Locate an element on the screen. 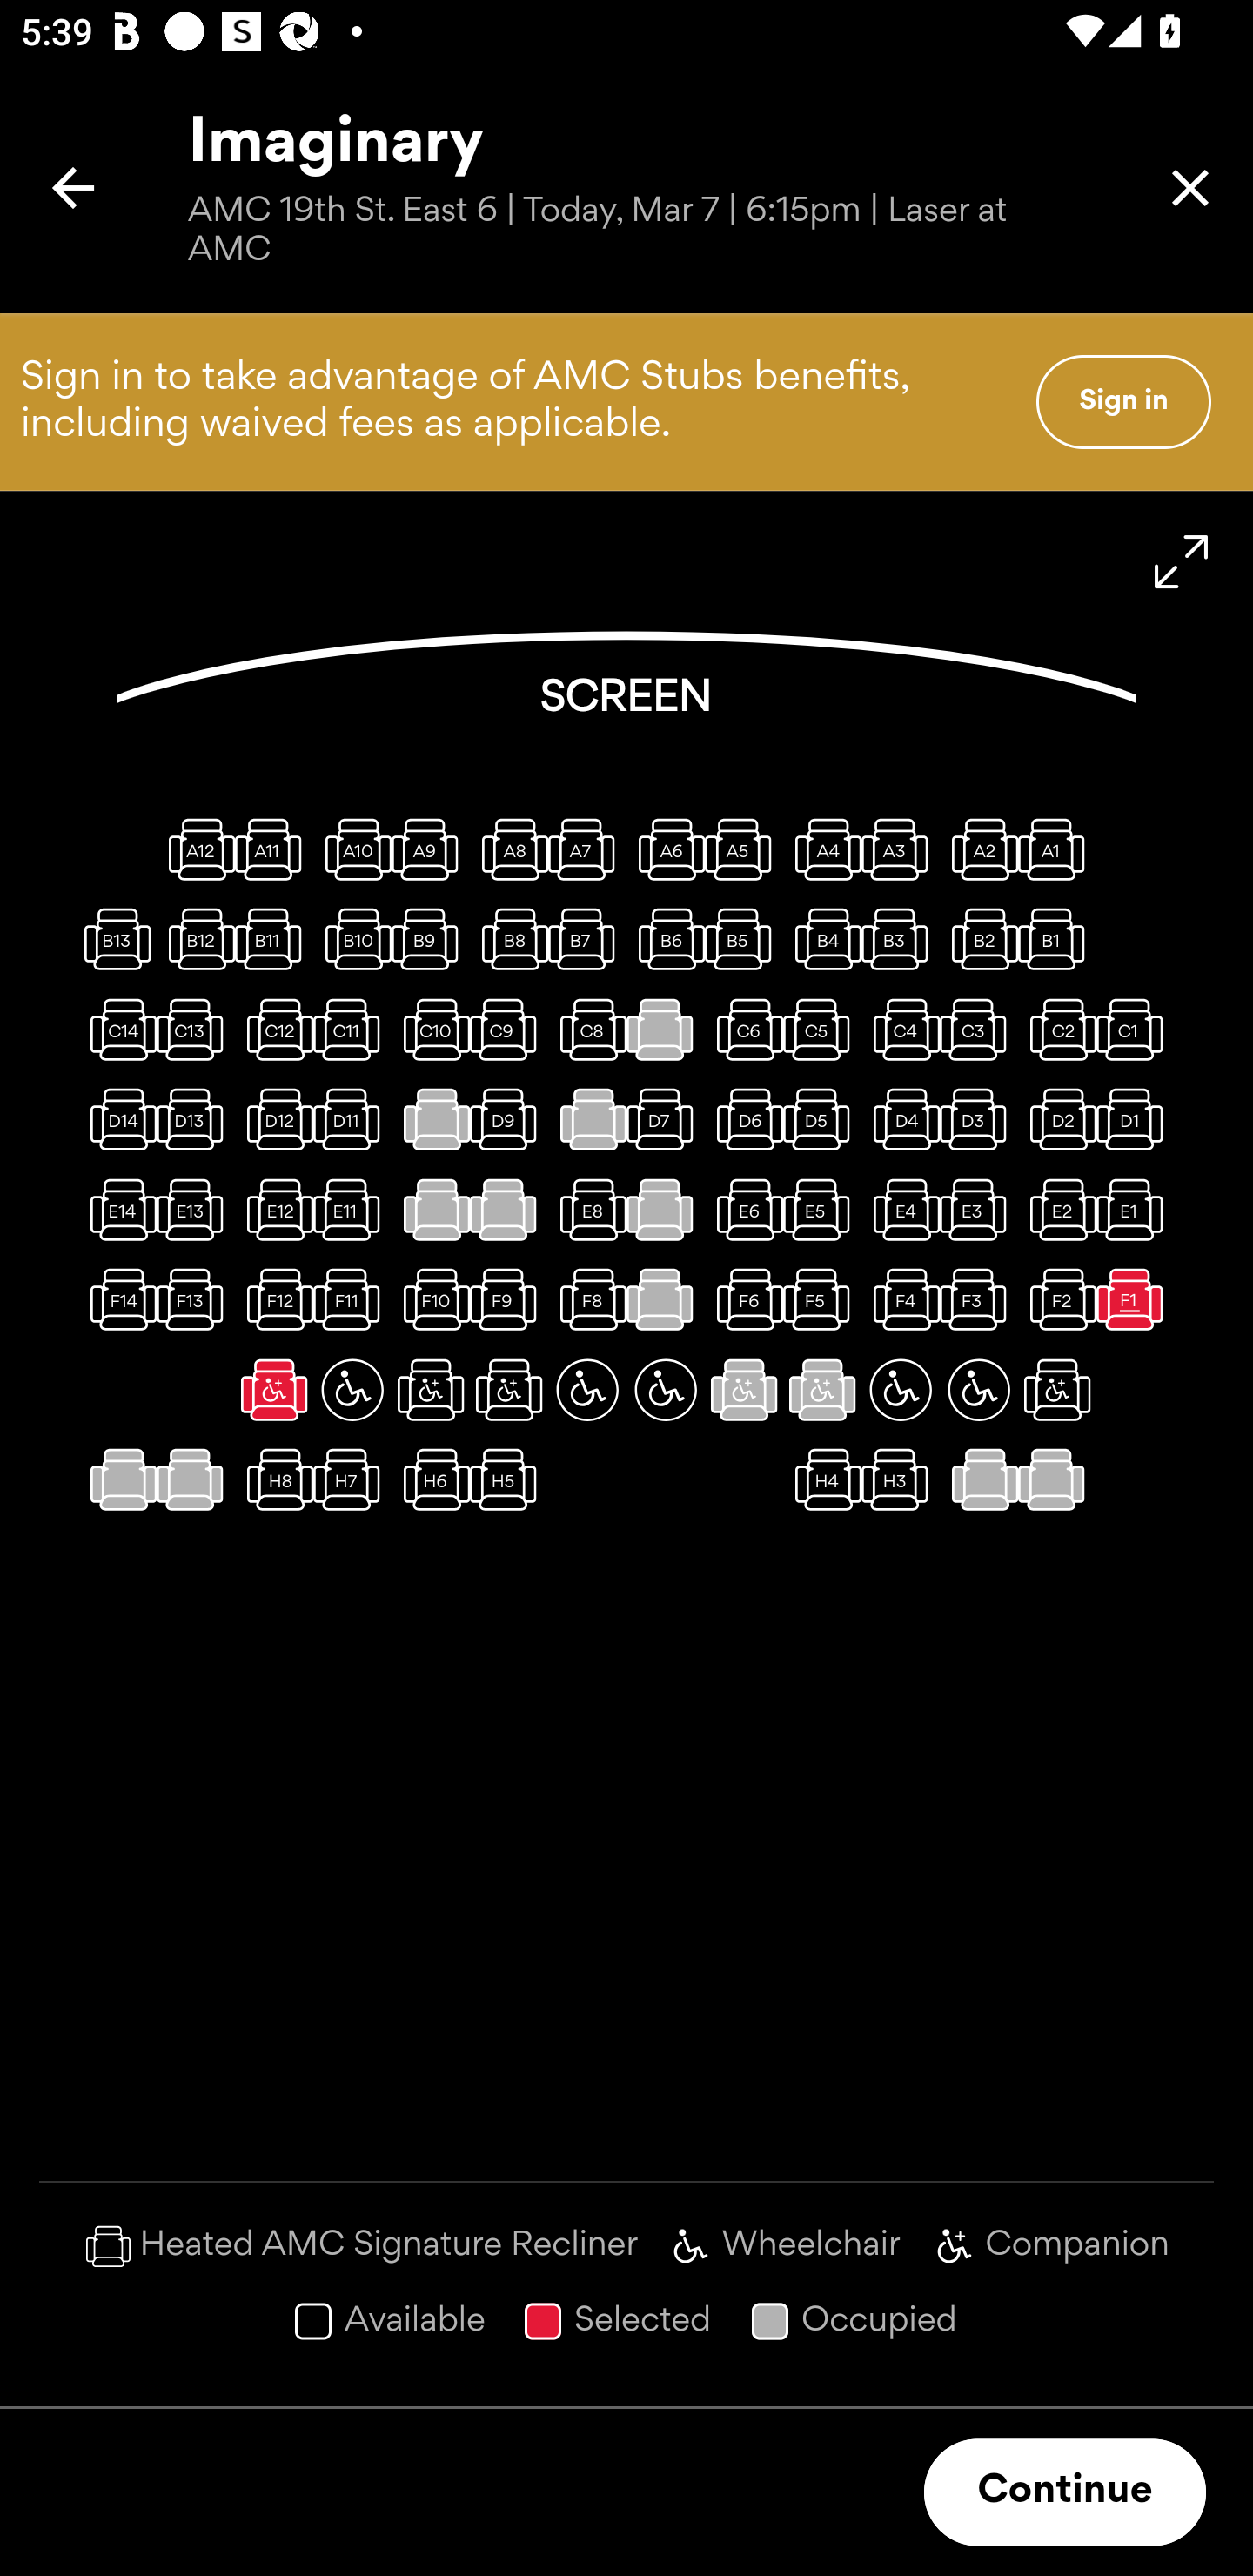 Image resolution: width=1253 pixels, height=2576 pixels. A4, Regular seat, available is located at coordinates (822, 849).